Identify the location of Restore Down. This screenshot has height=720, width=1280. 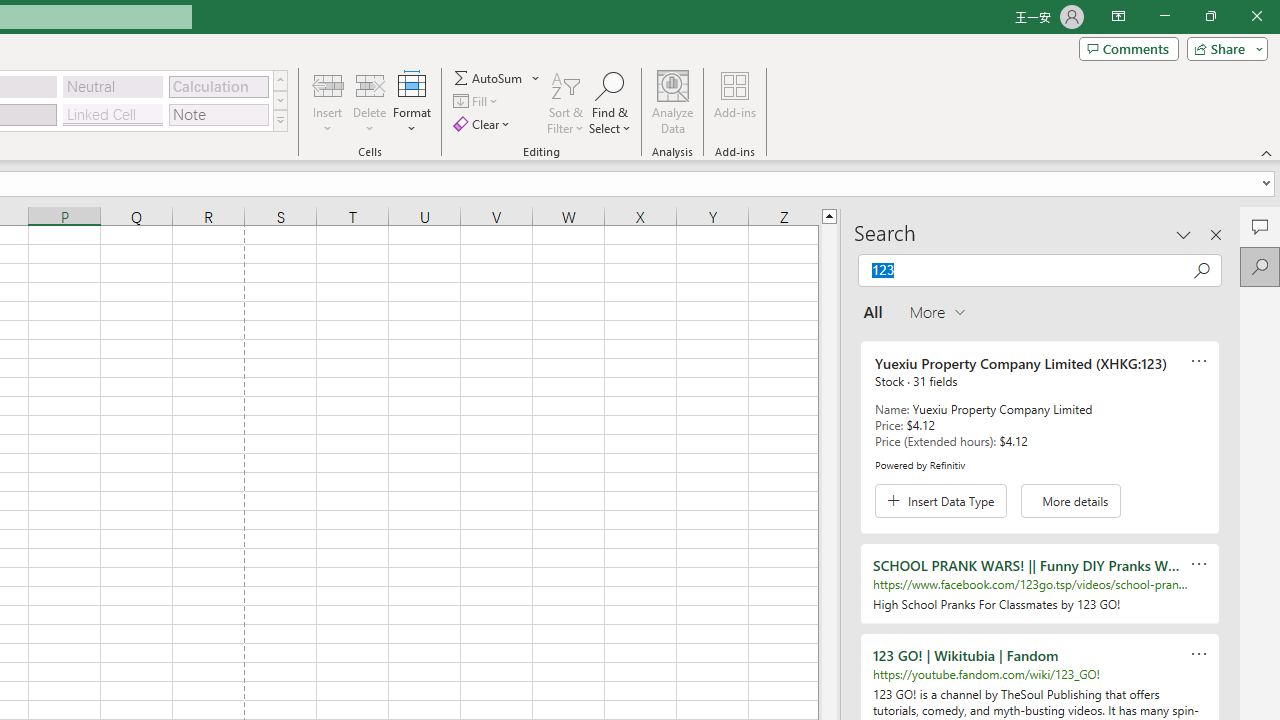
(1210, 16).